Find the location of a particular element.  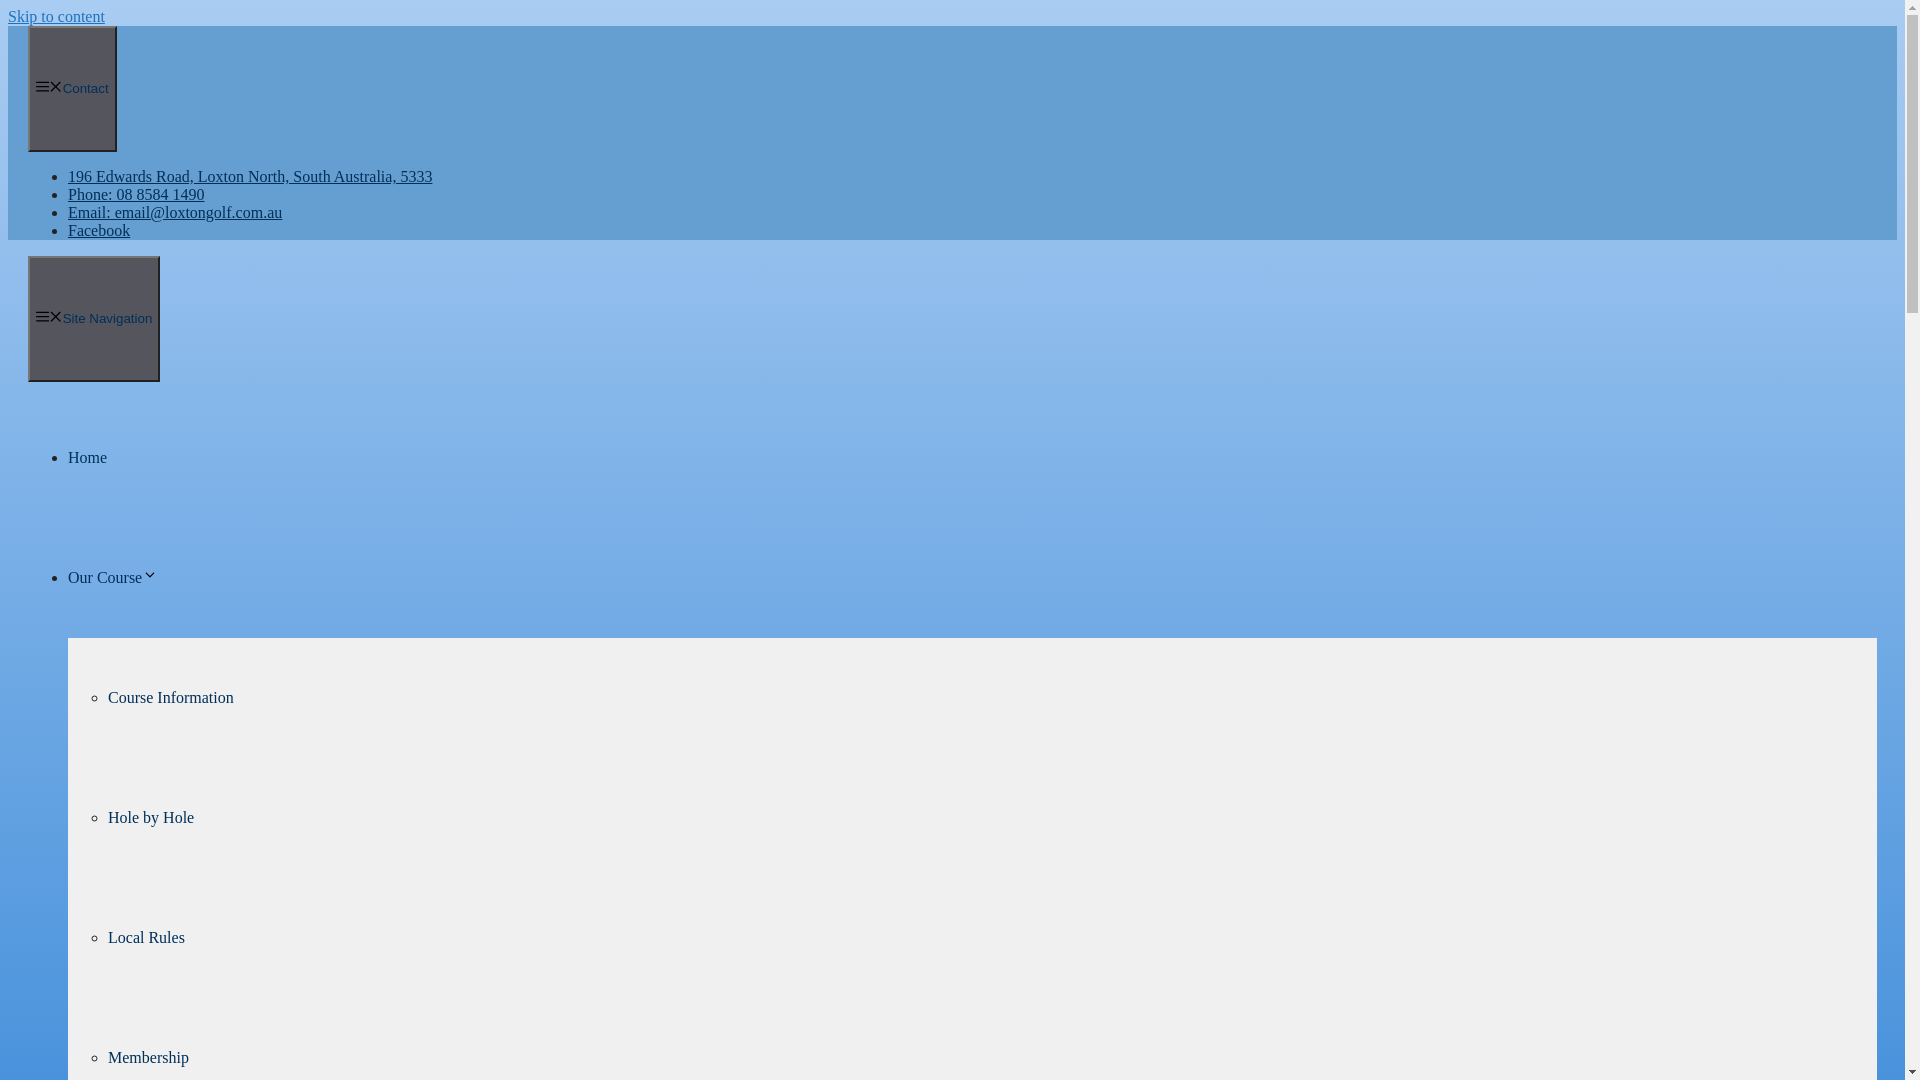

Hole by Hole is located at coordinates (151, 818).